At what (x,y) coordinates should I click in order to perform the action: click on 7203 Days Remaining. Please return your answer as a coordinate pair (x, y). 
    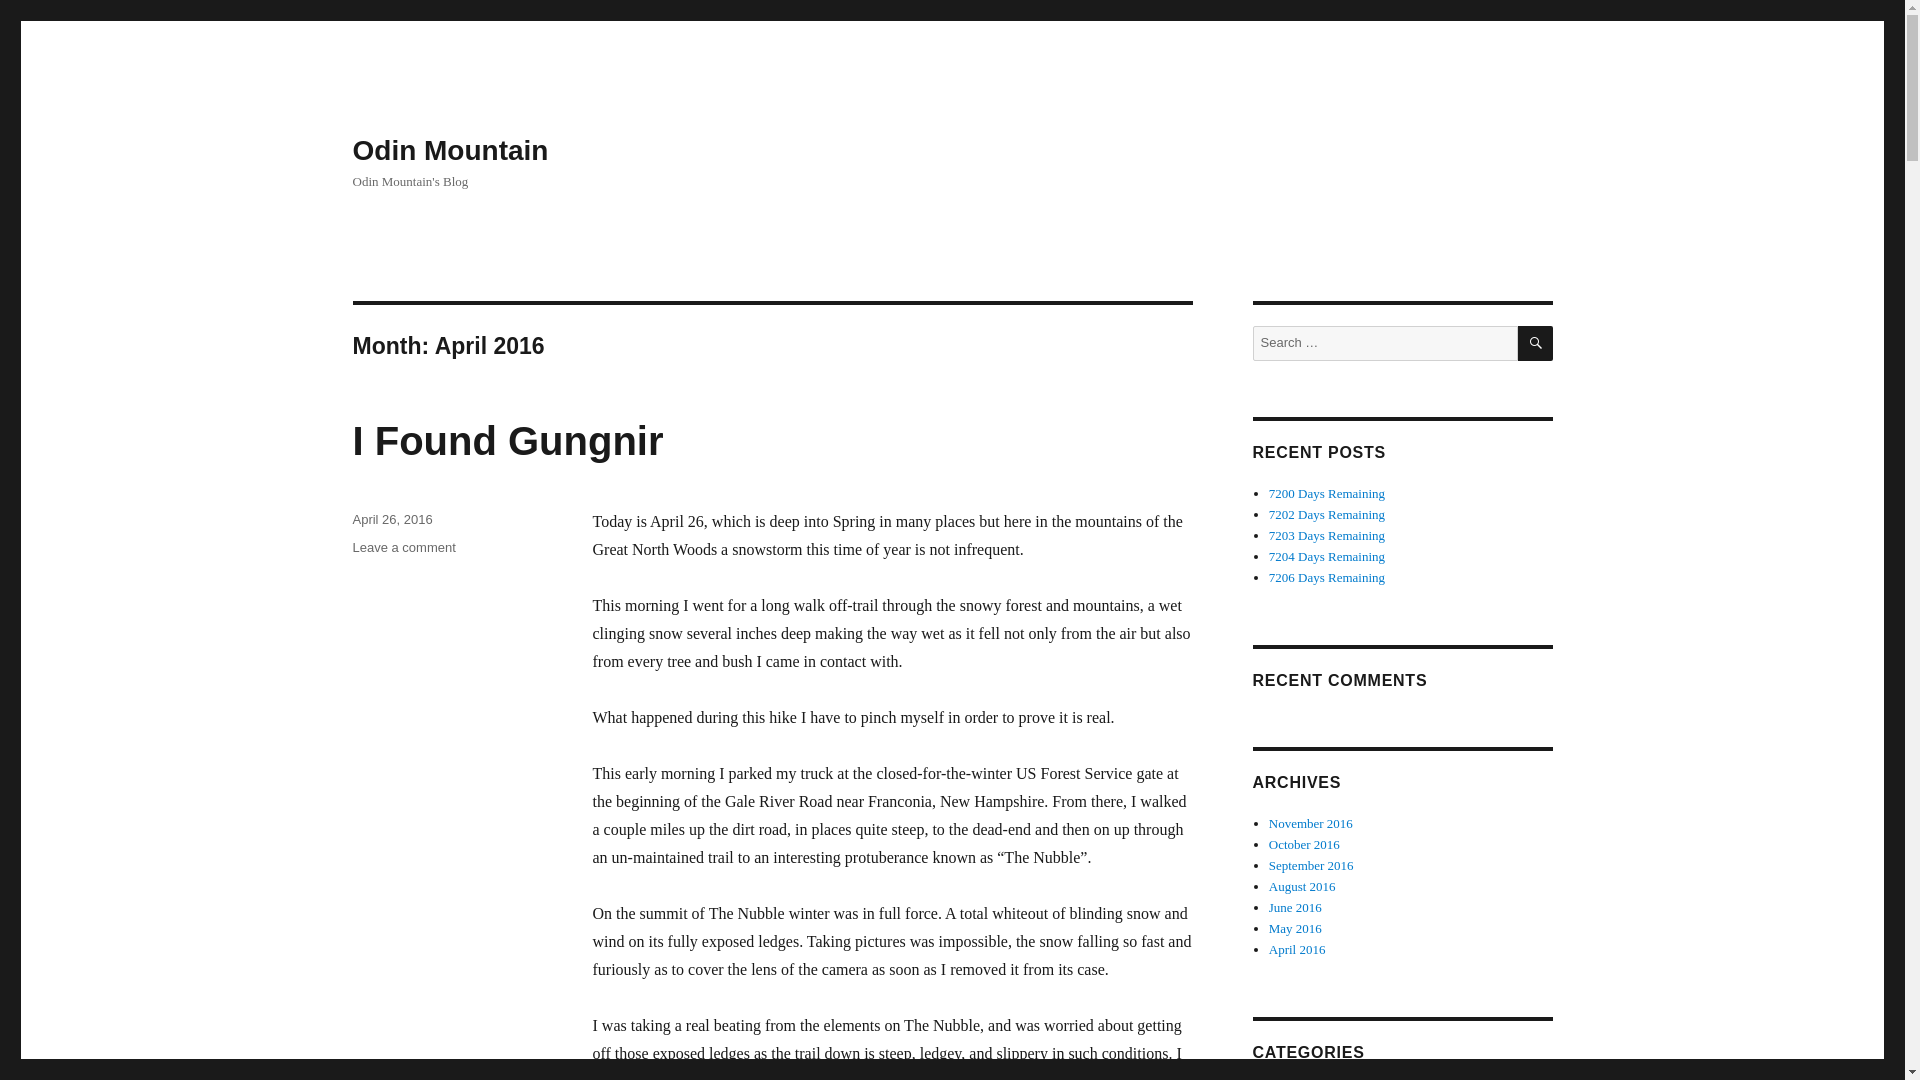
    Looking at the image, I should click on (1296, 928).